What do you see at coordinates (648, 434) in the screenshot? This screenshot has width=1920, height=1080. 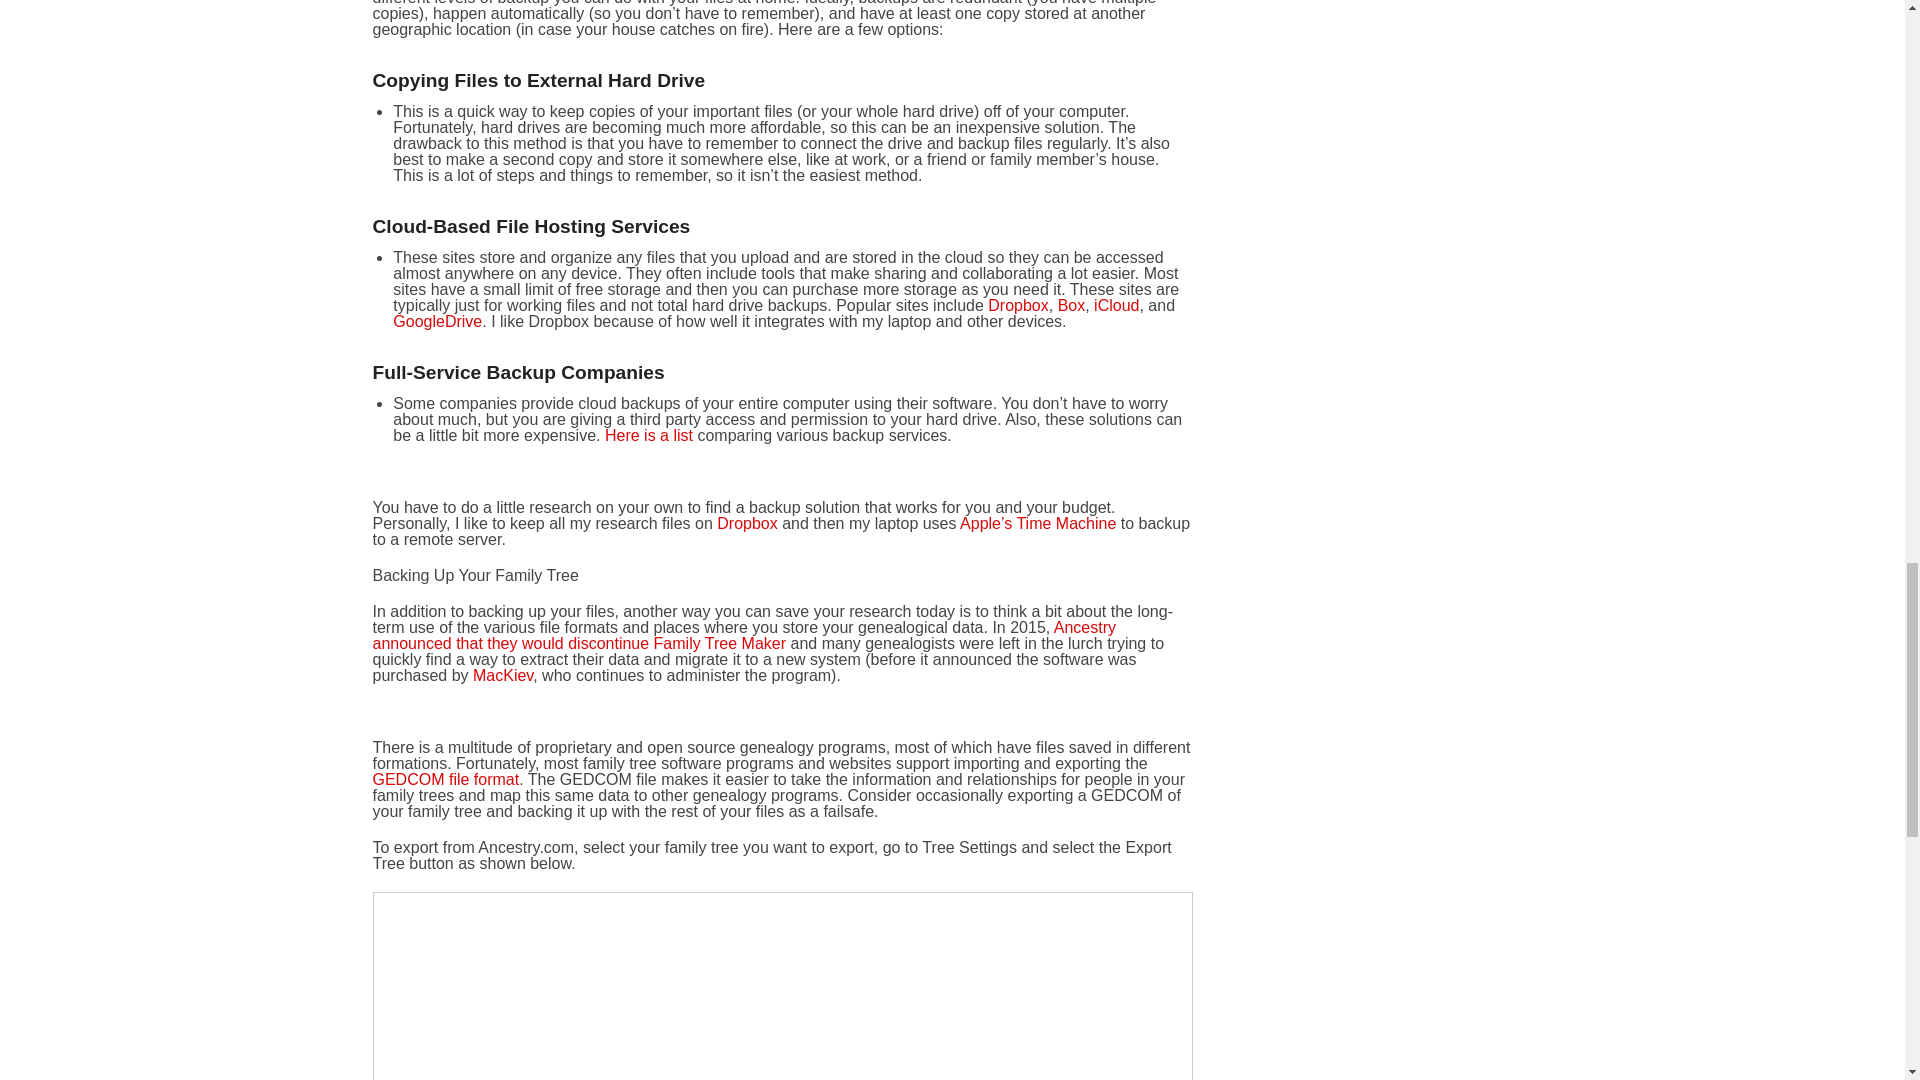 I see `Here is a list` at bounding box center [648, 434].